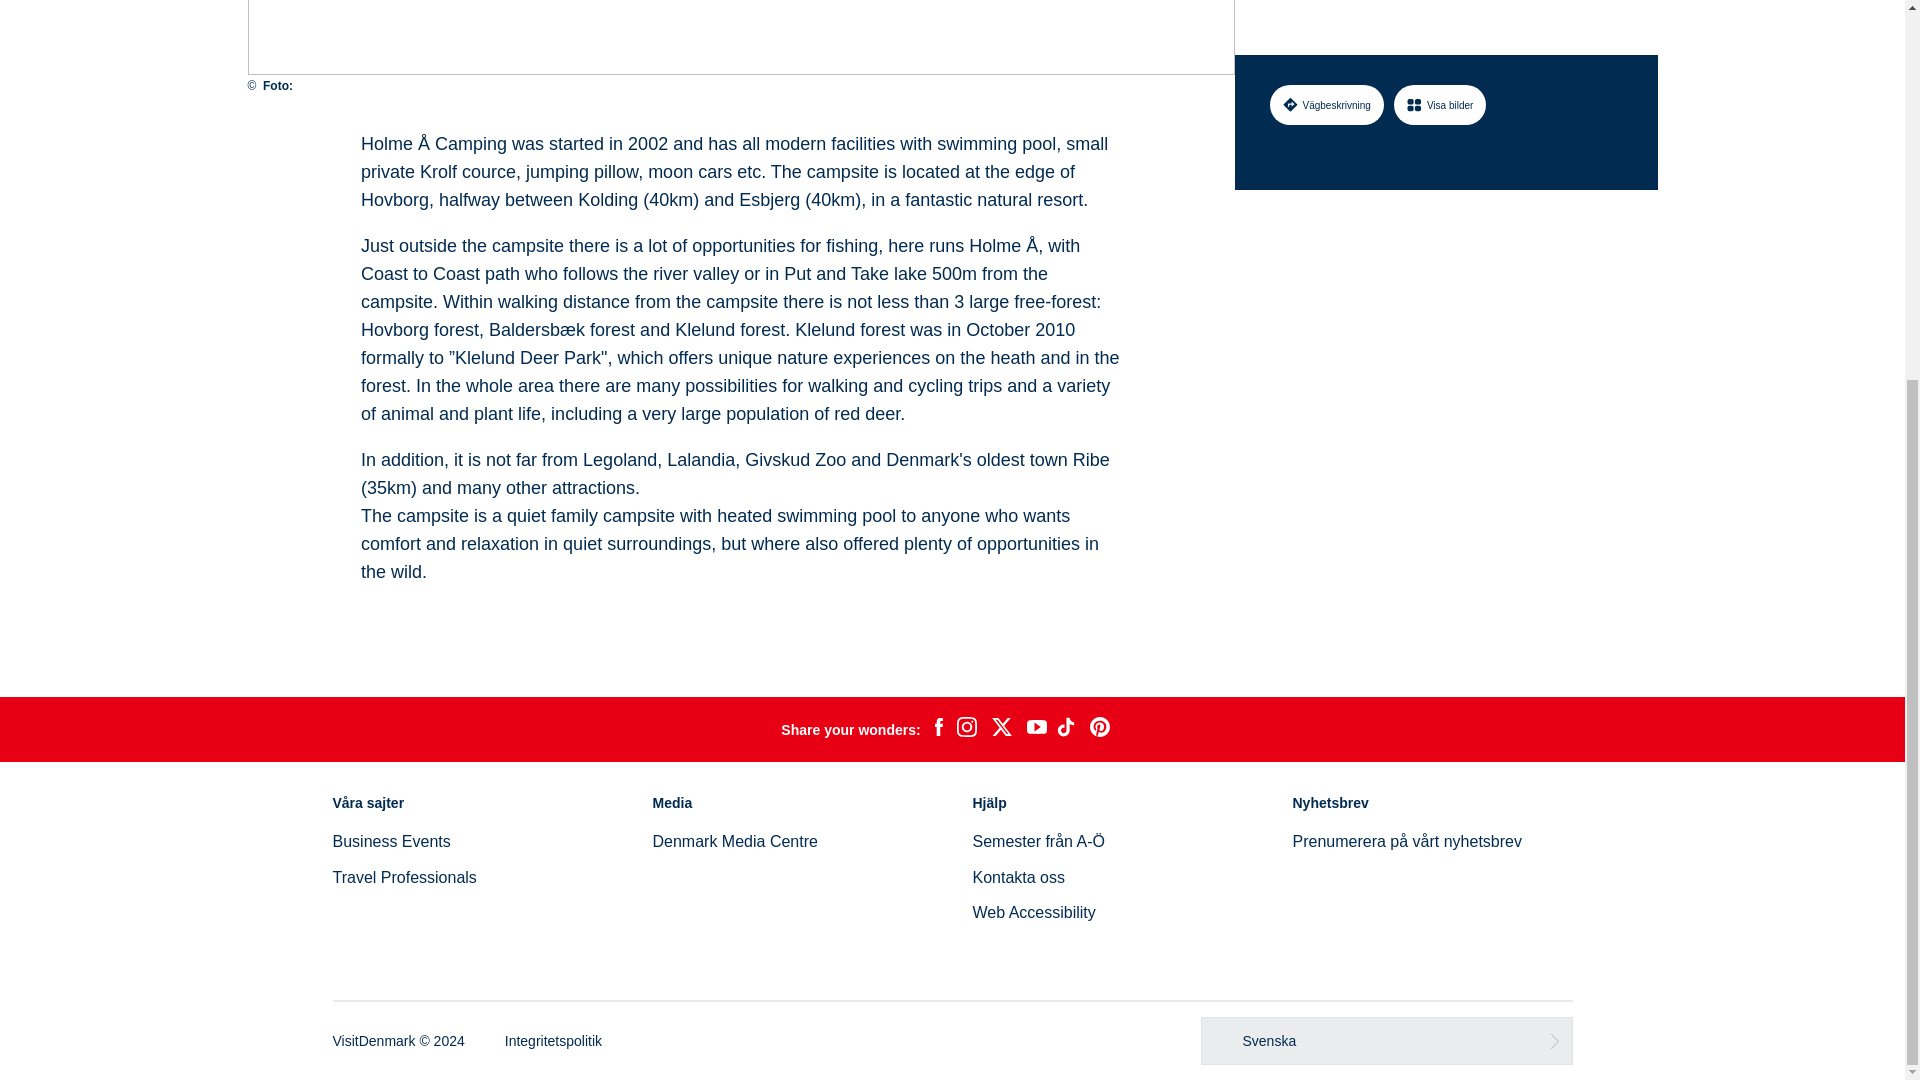 This screenshot has width=1920, height=1080. What do you see at coordinates (1001, 730) in the screenshot?
I see `twitter` at bounding box center [1001, 730].